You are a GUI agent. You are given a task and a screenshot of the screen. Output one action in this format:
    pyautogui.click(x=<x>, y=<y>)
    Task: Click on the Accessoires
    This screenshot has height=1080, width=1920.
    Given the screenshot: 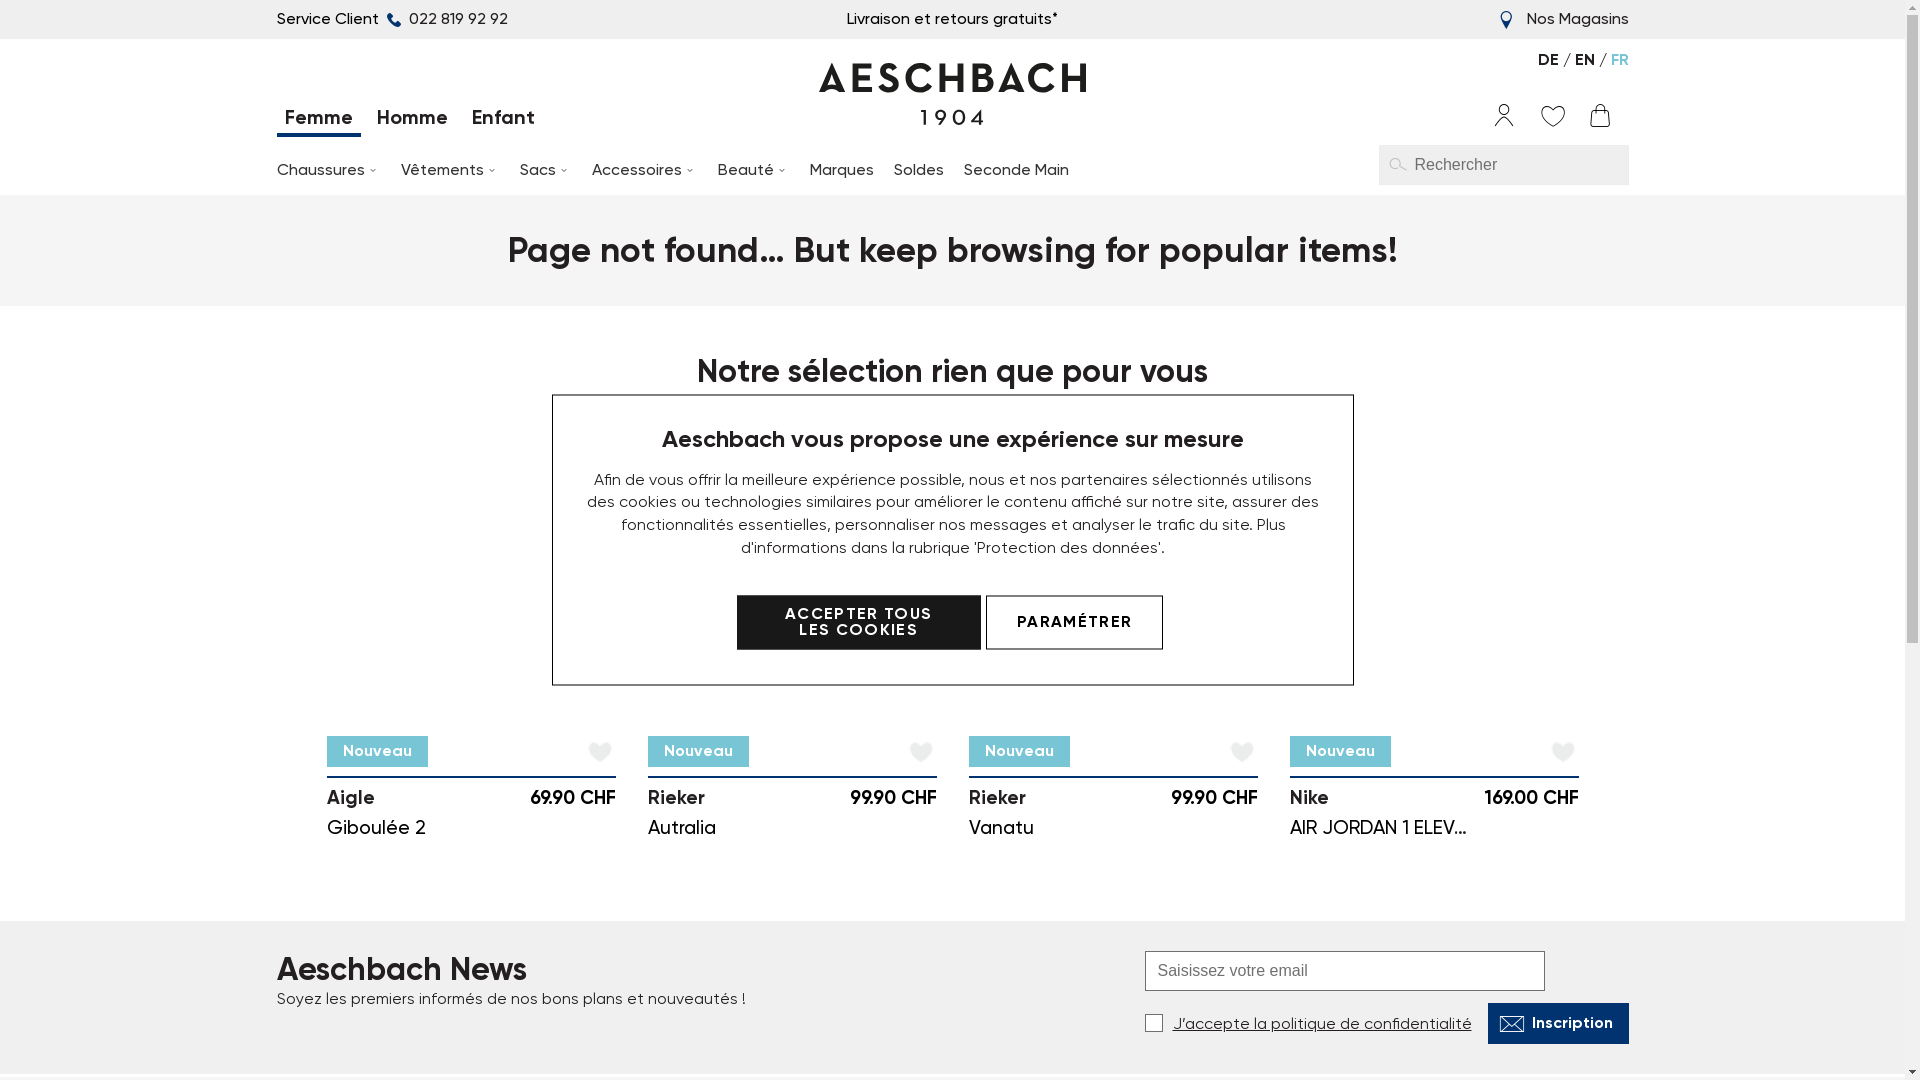 What is the action you would take?
    pyautogui.click(x=645, y=170)
    